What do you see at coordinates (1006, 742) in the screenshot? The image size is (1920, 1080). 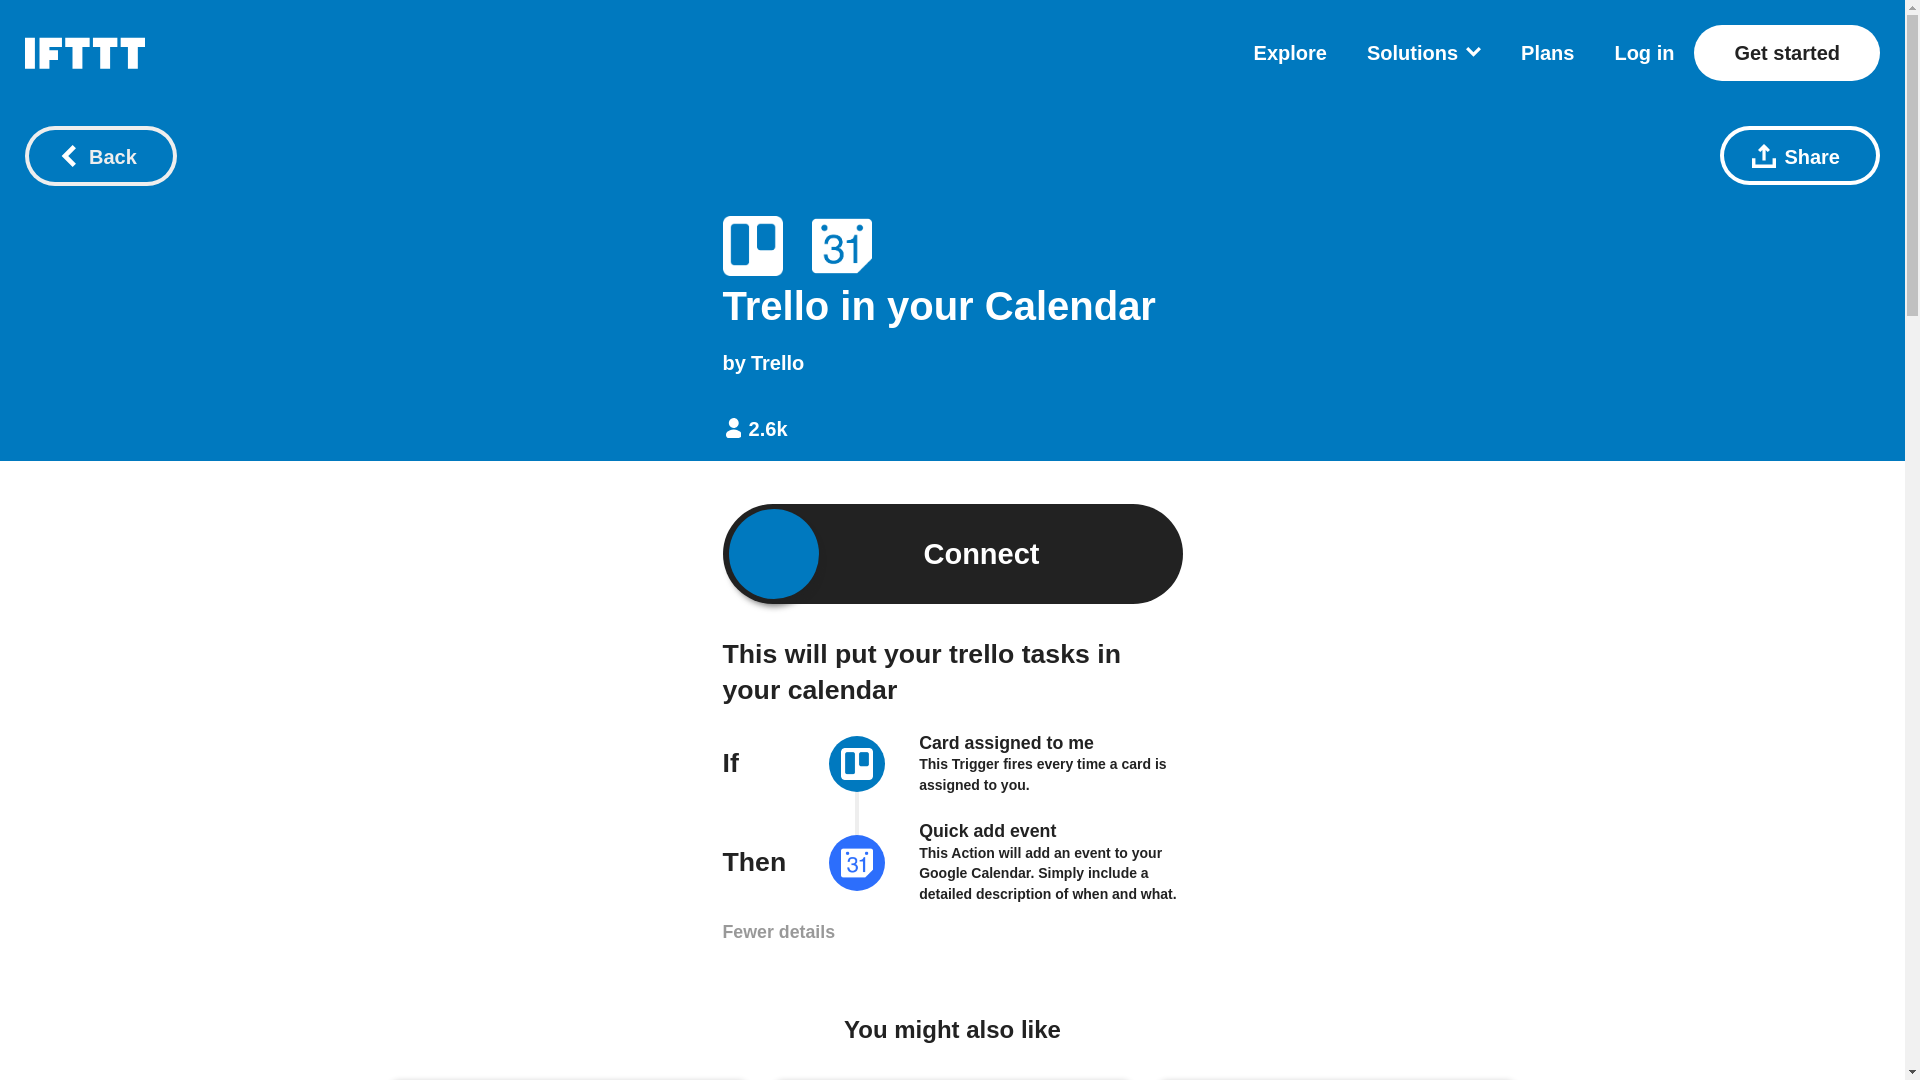 I see `Card assigned to me` at bounding box center [1006, 742].